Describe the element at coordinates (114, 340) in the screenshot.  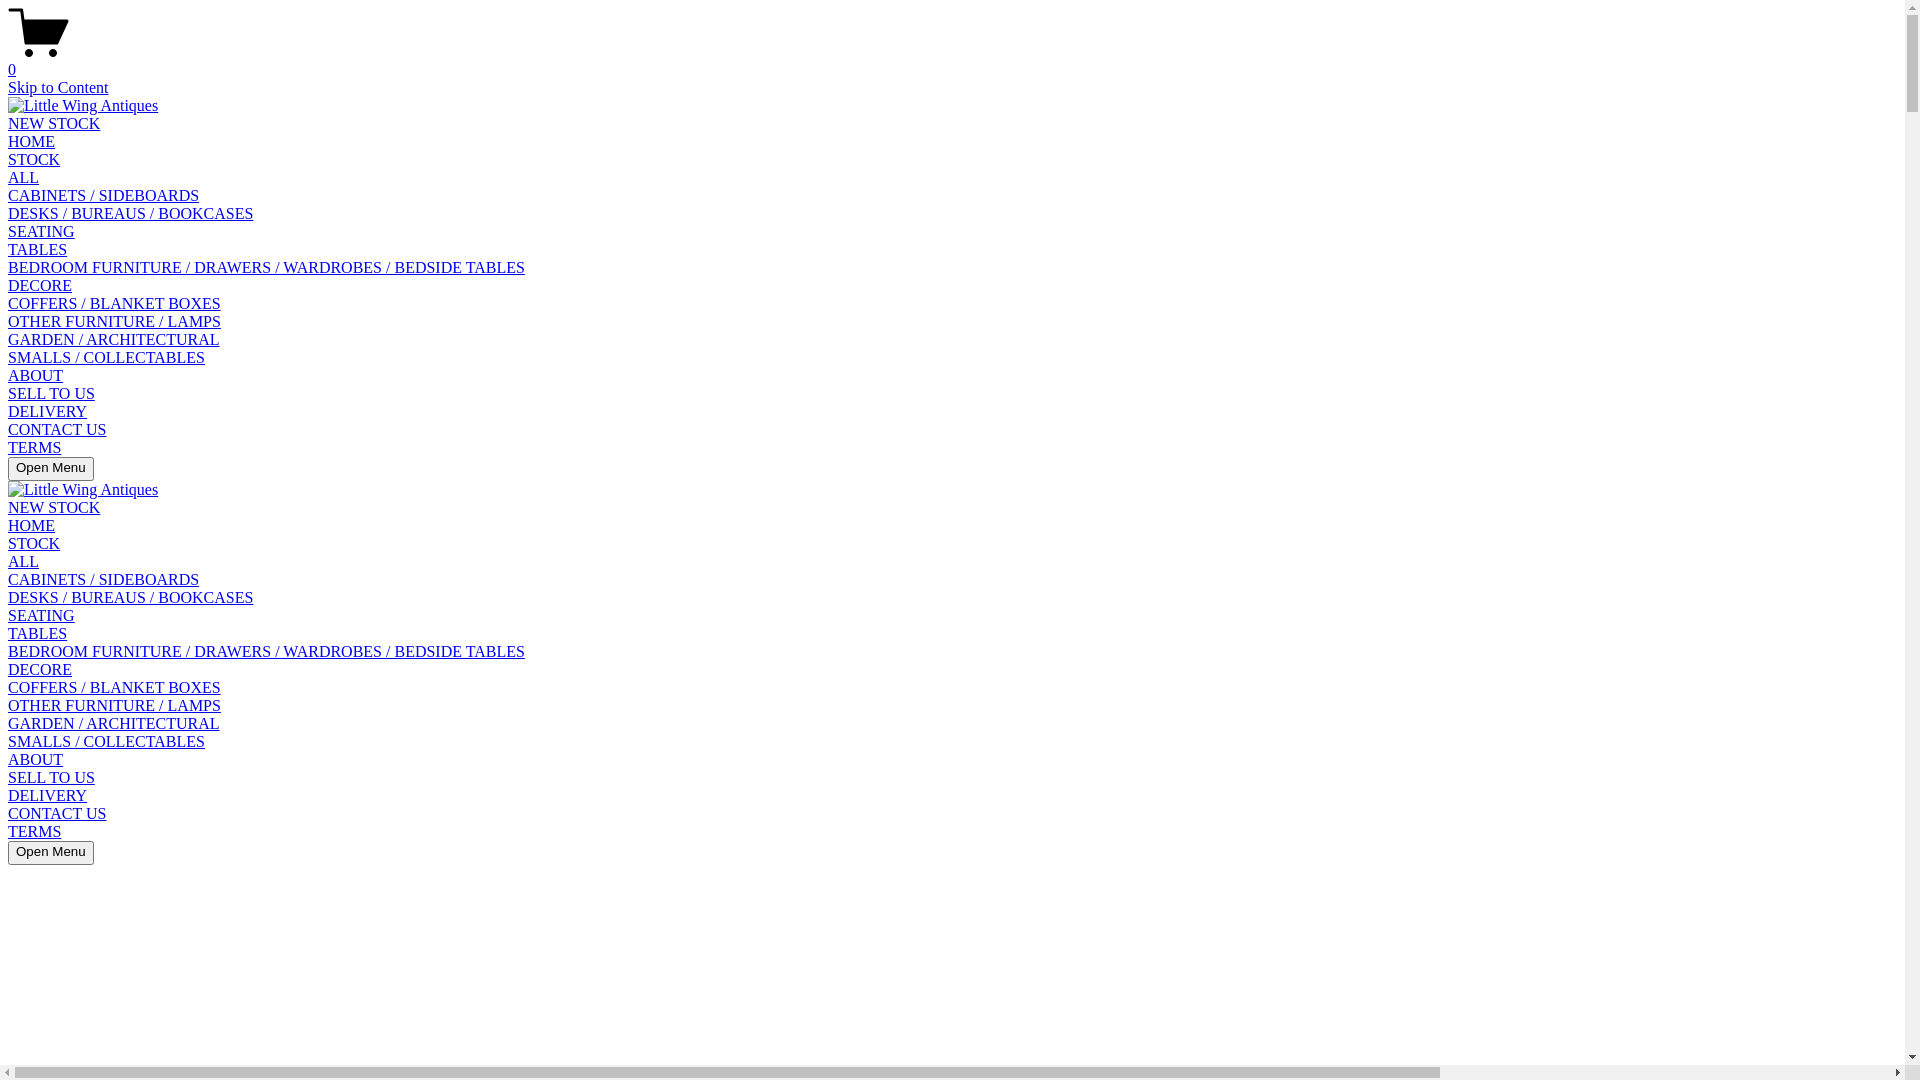
I see `GARDEN / ARCHITECTURAL` at that location.